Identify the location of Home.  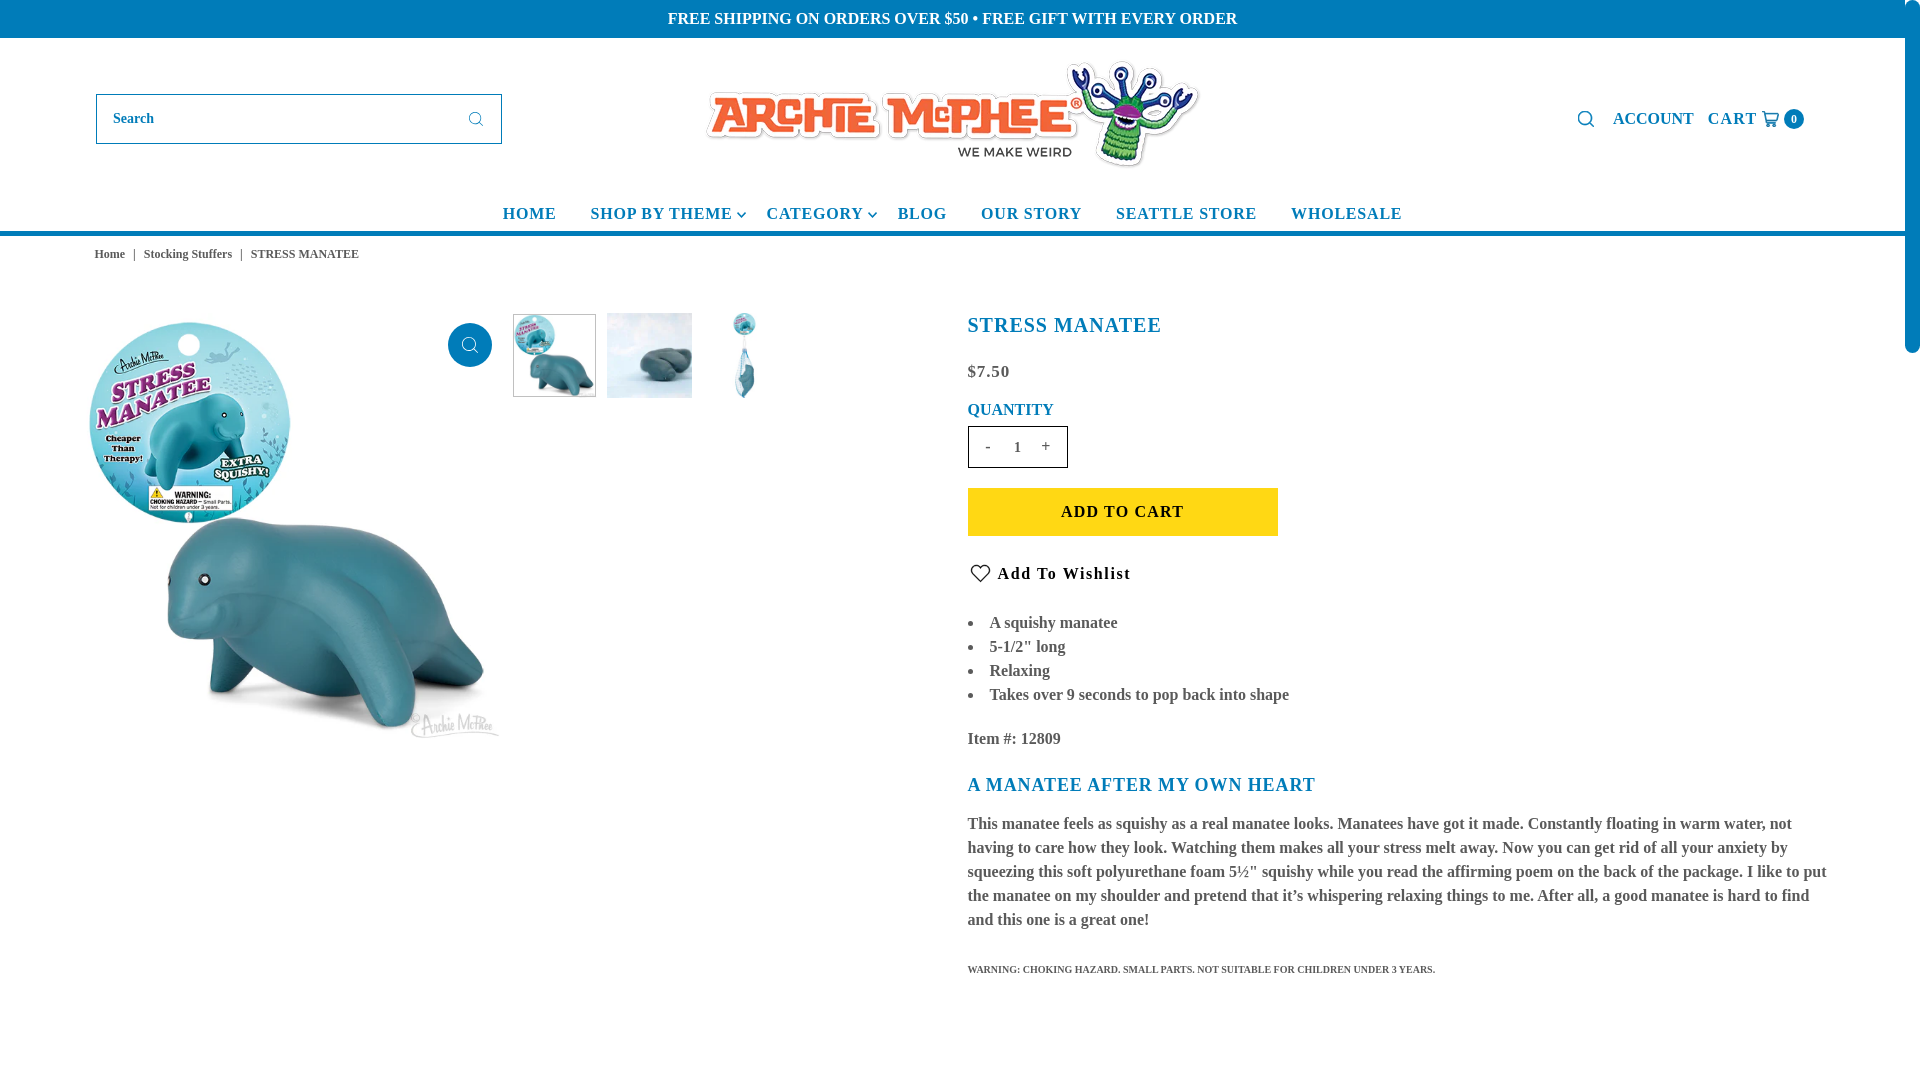
(112, 254).